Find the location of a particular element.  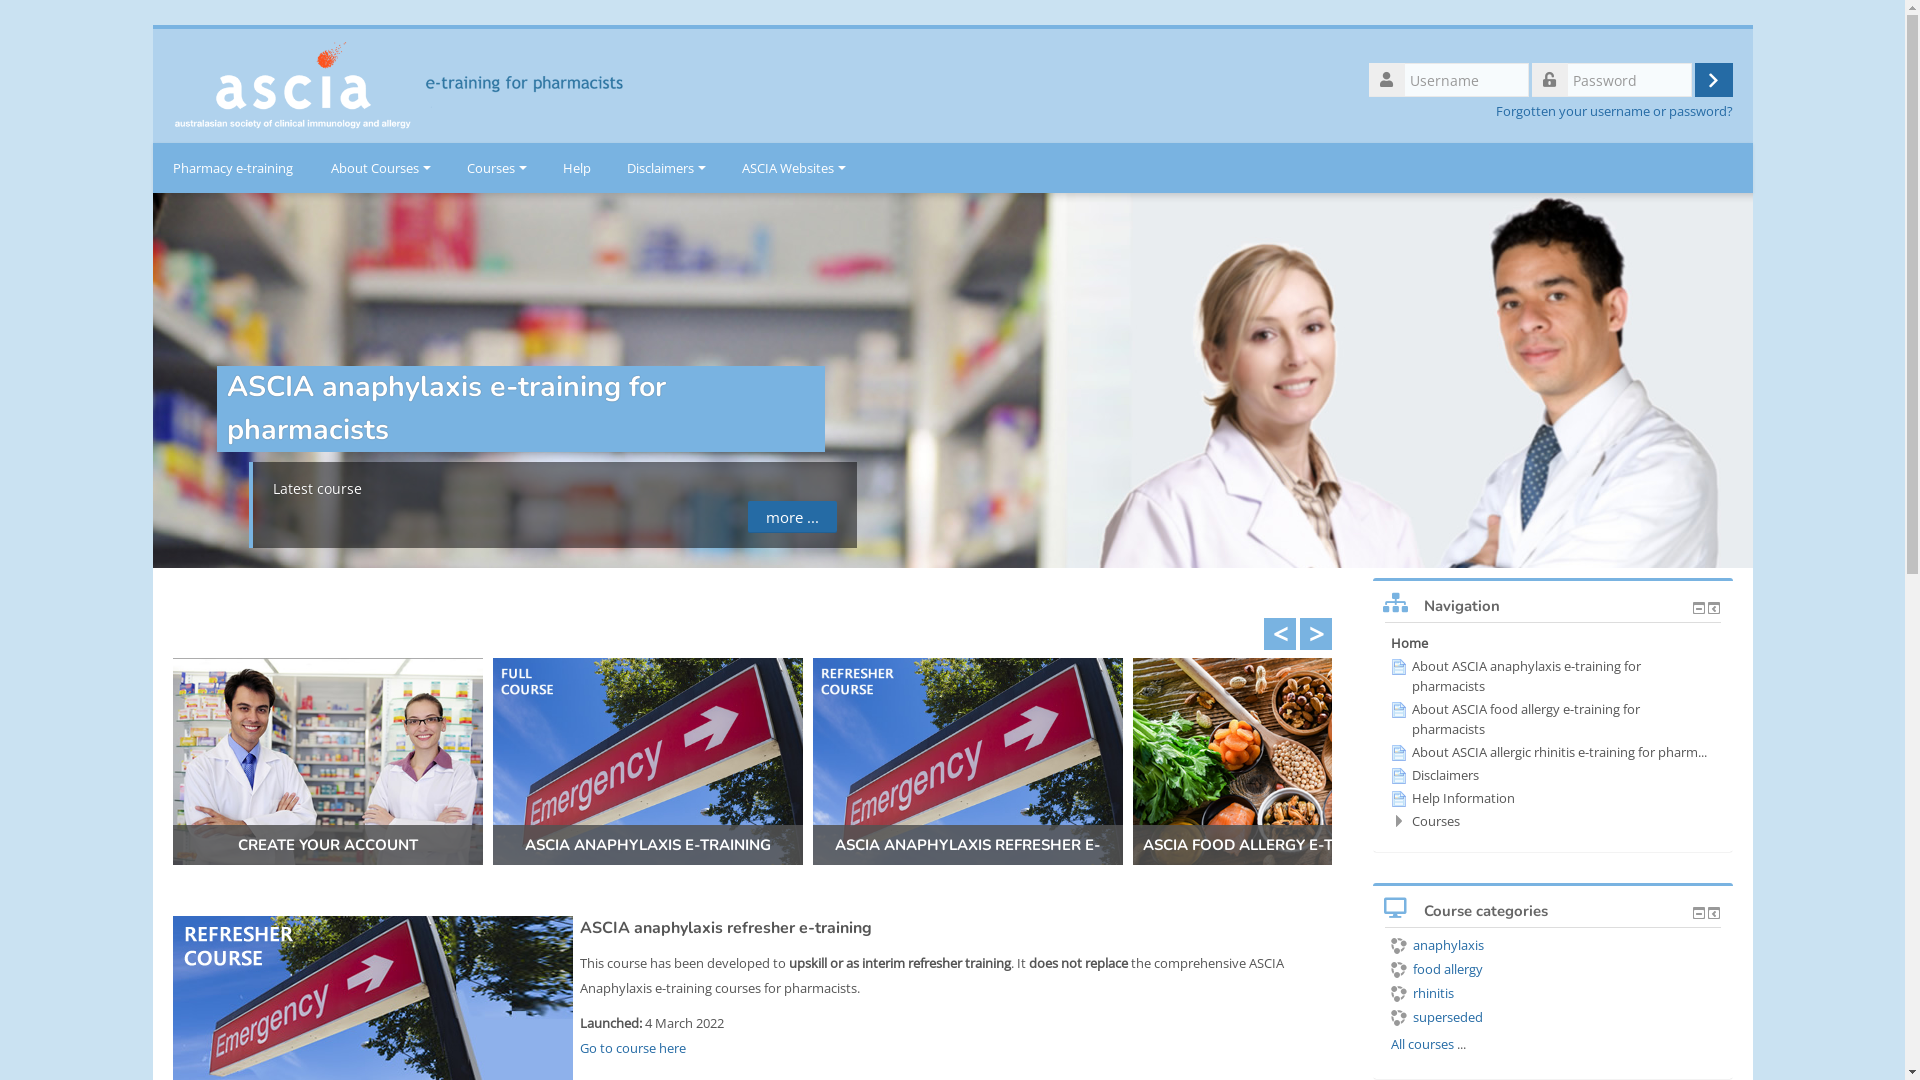

Help Information is located at coordinates (1452, 798).